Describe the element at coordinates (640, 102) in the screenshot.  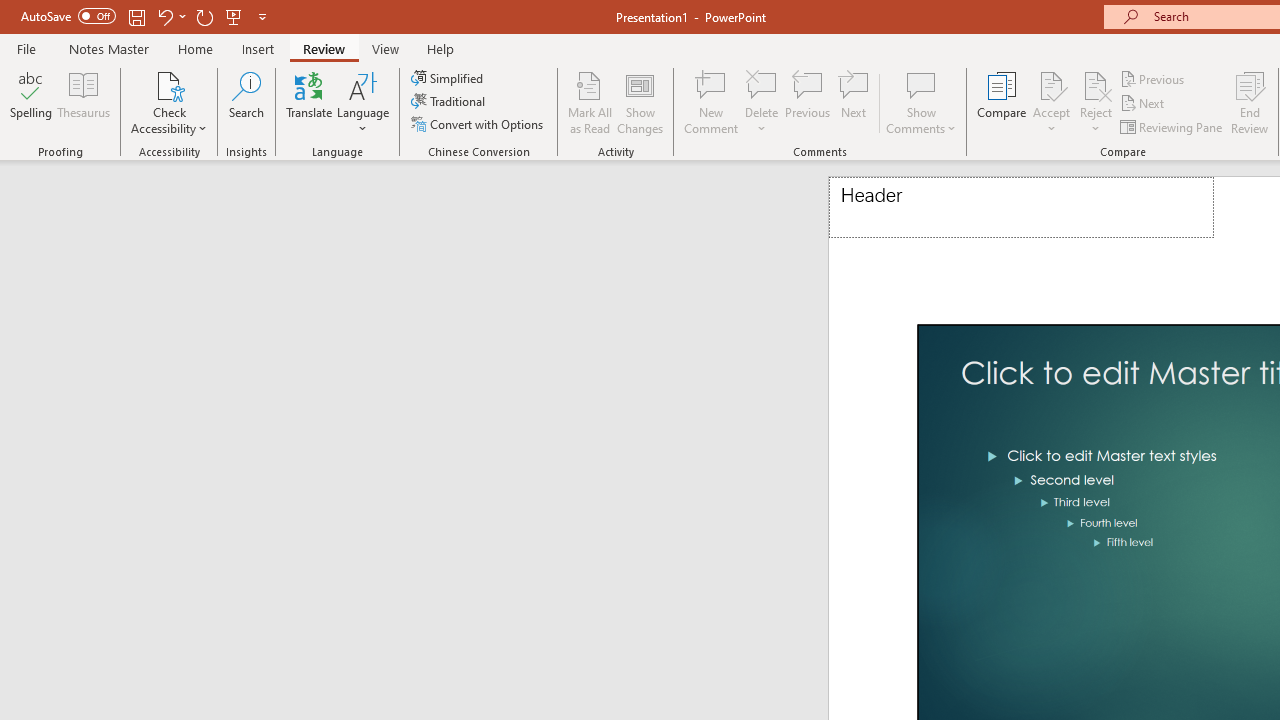
I see `Show Changes` at that location.